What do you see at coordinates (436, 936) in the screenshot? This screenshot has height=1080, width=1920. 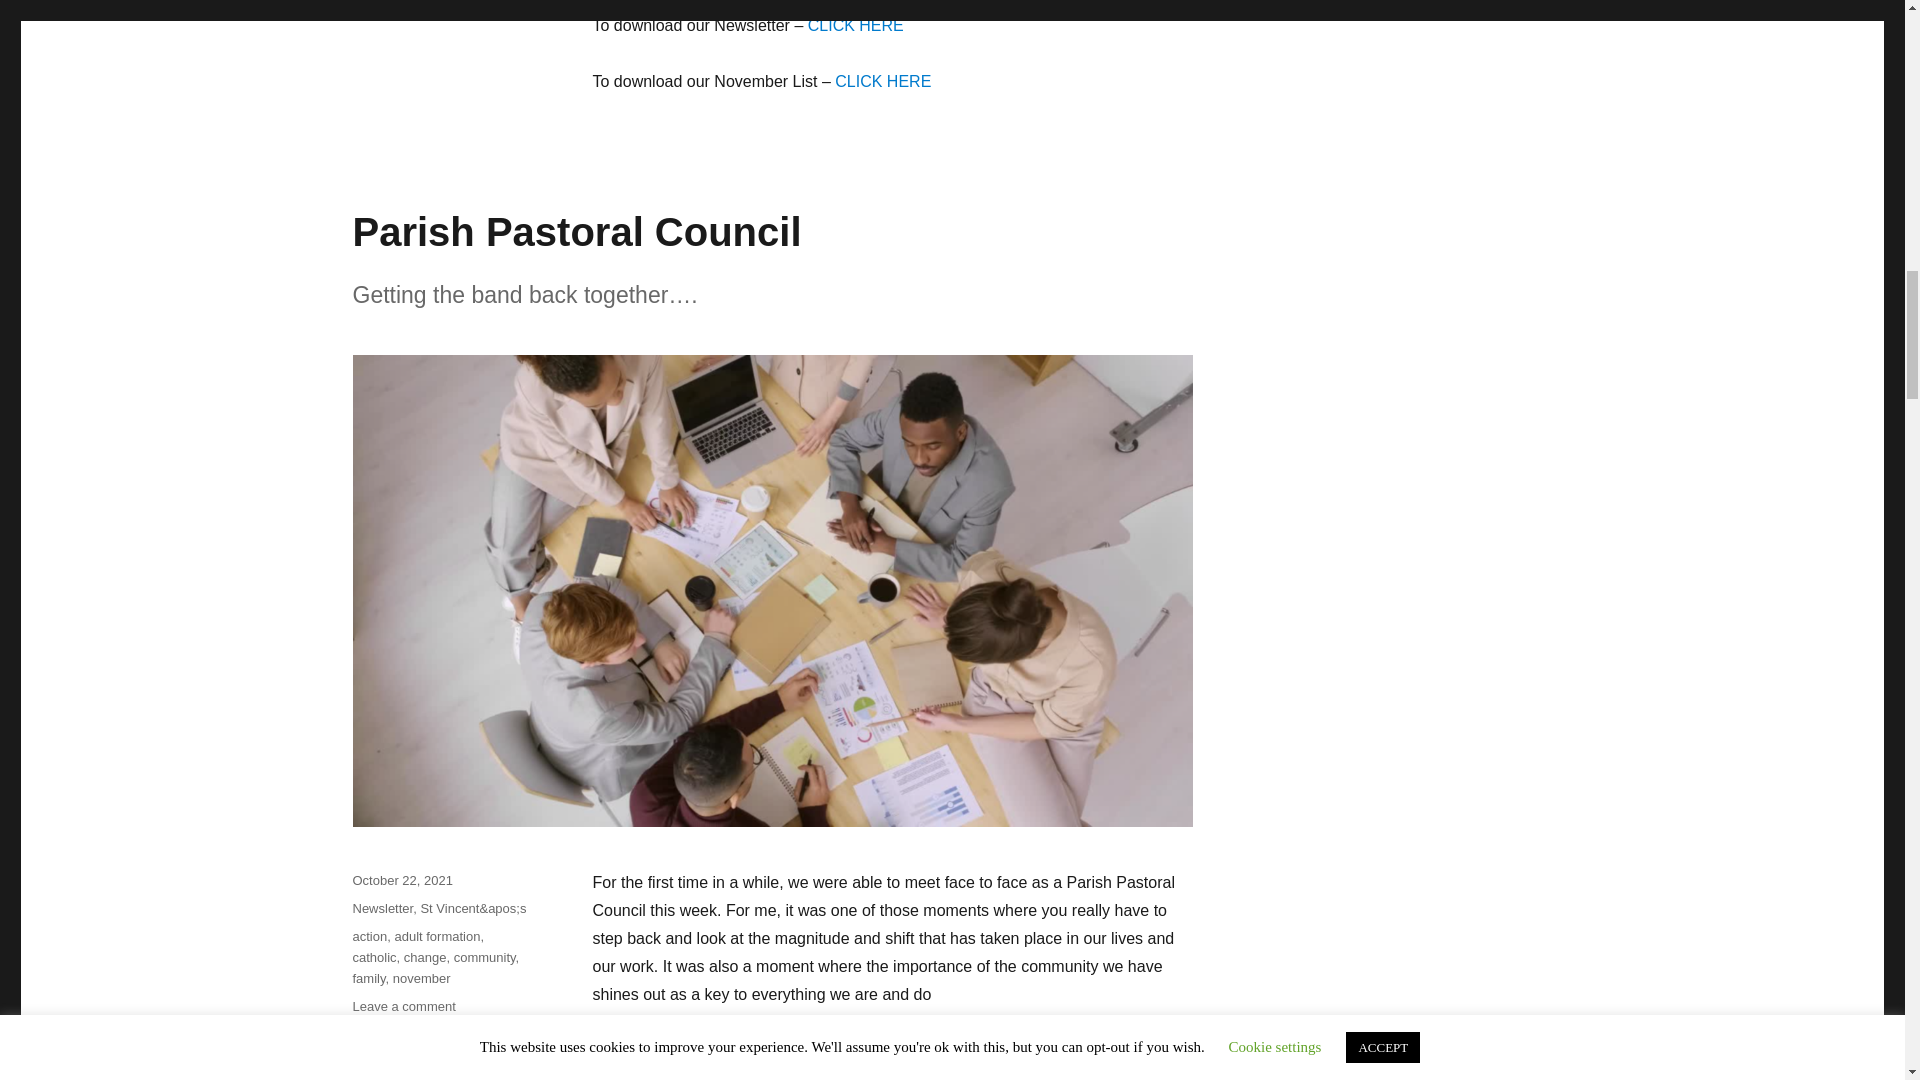 I see `adult formation` at bounding box center [436, 936].